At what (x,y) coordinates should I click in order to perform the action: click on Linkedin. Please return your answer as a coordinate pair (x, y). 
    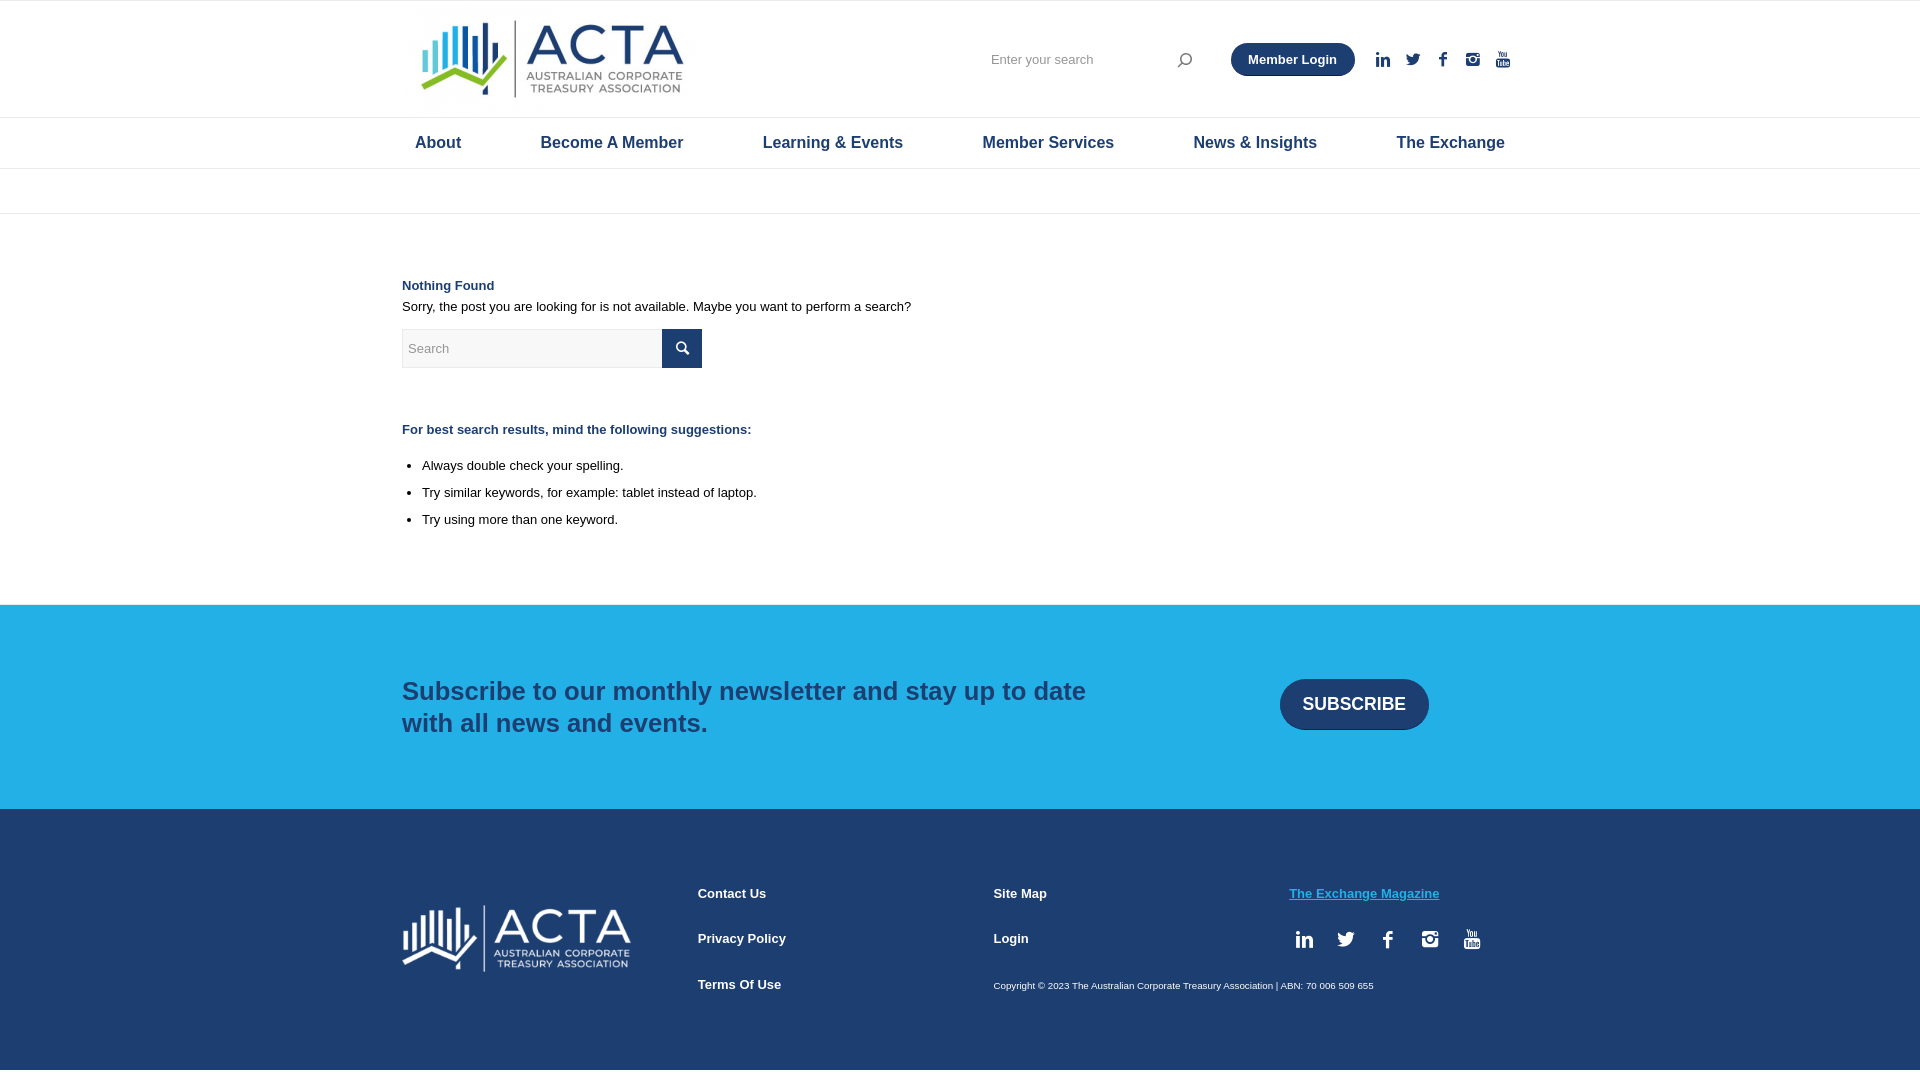
    Looking at the image, I should click on (1383, 59).